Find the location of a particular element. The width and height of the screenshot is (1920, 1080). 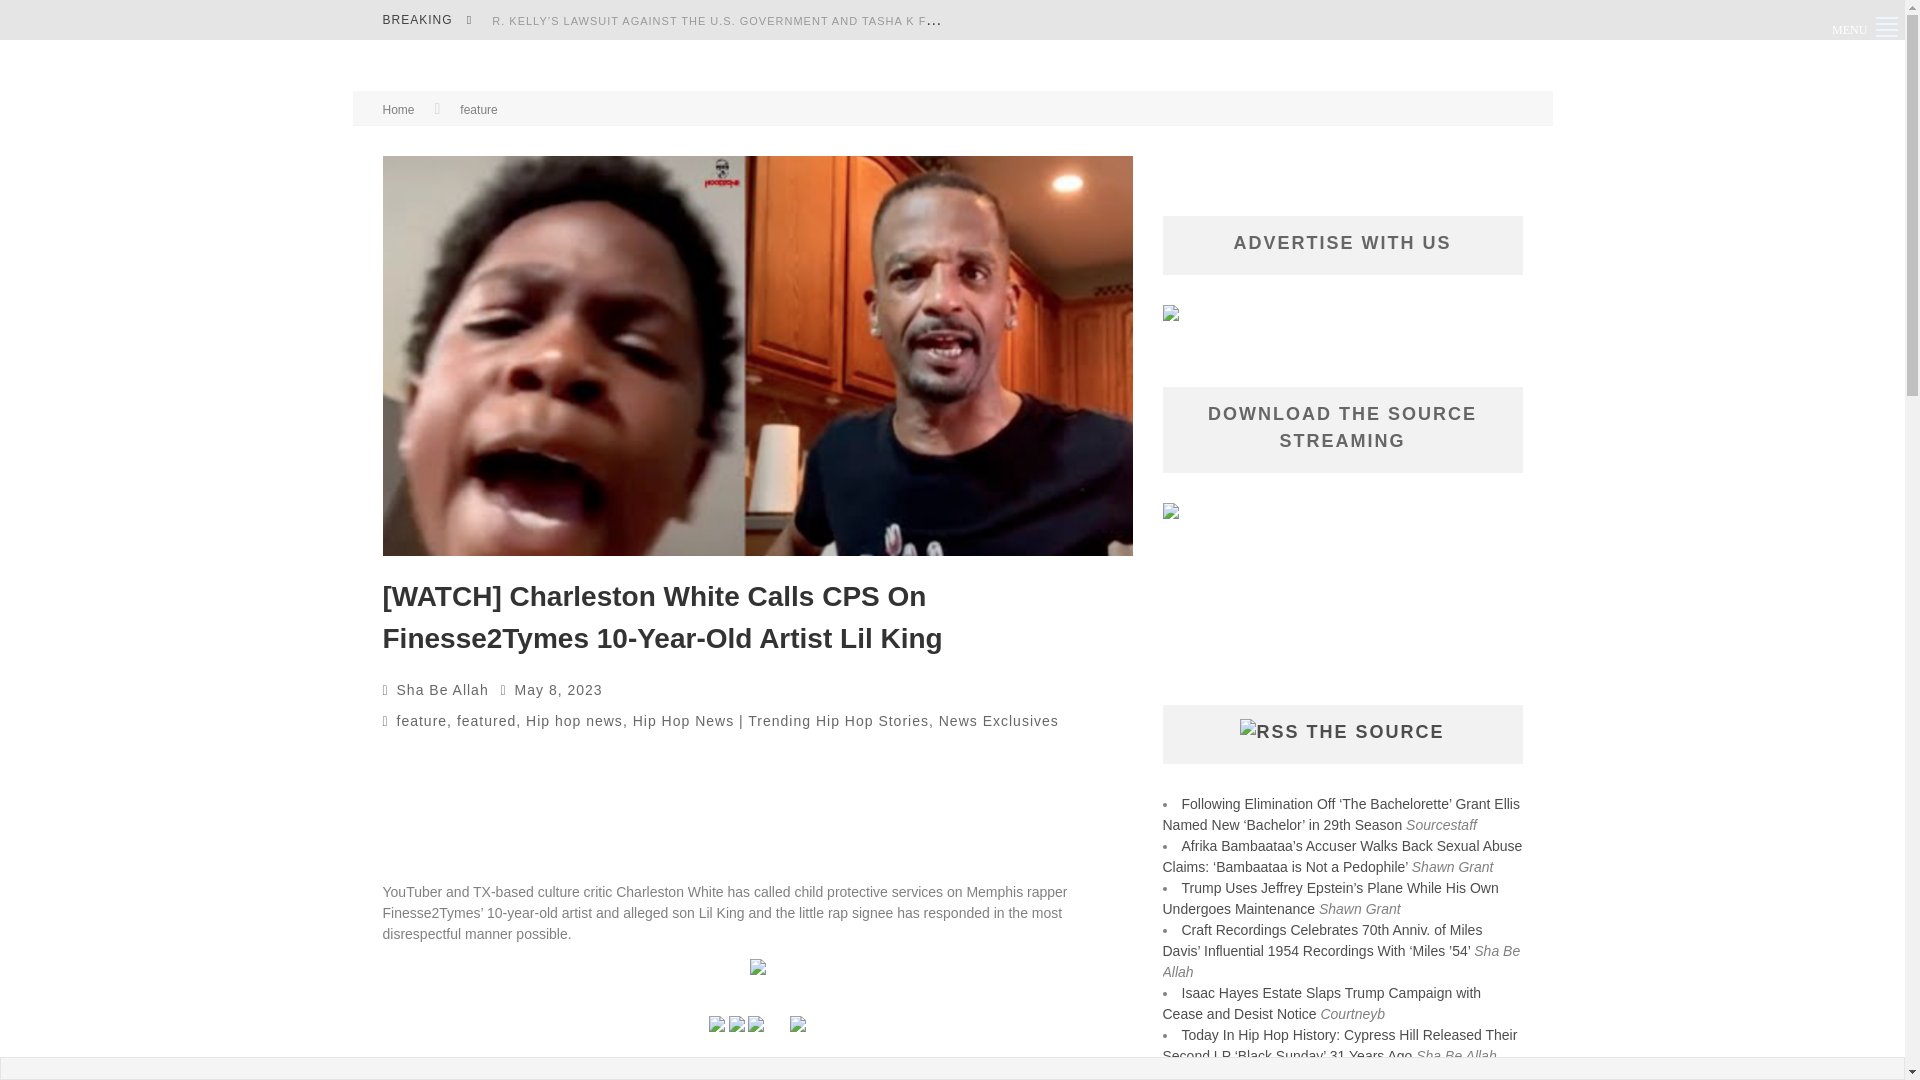

feature is located at coordinates (422, 720).